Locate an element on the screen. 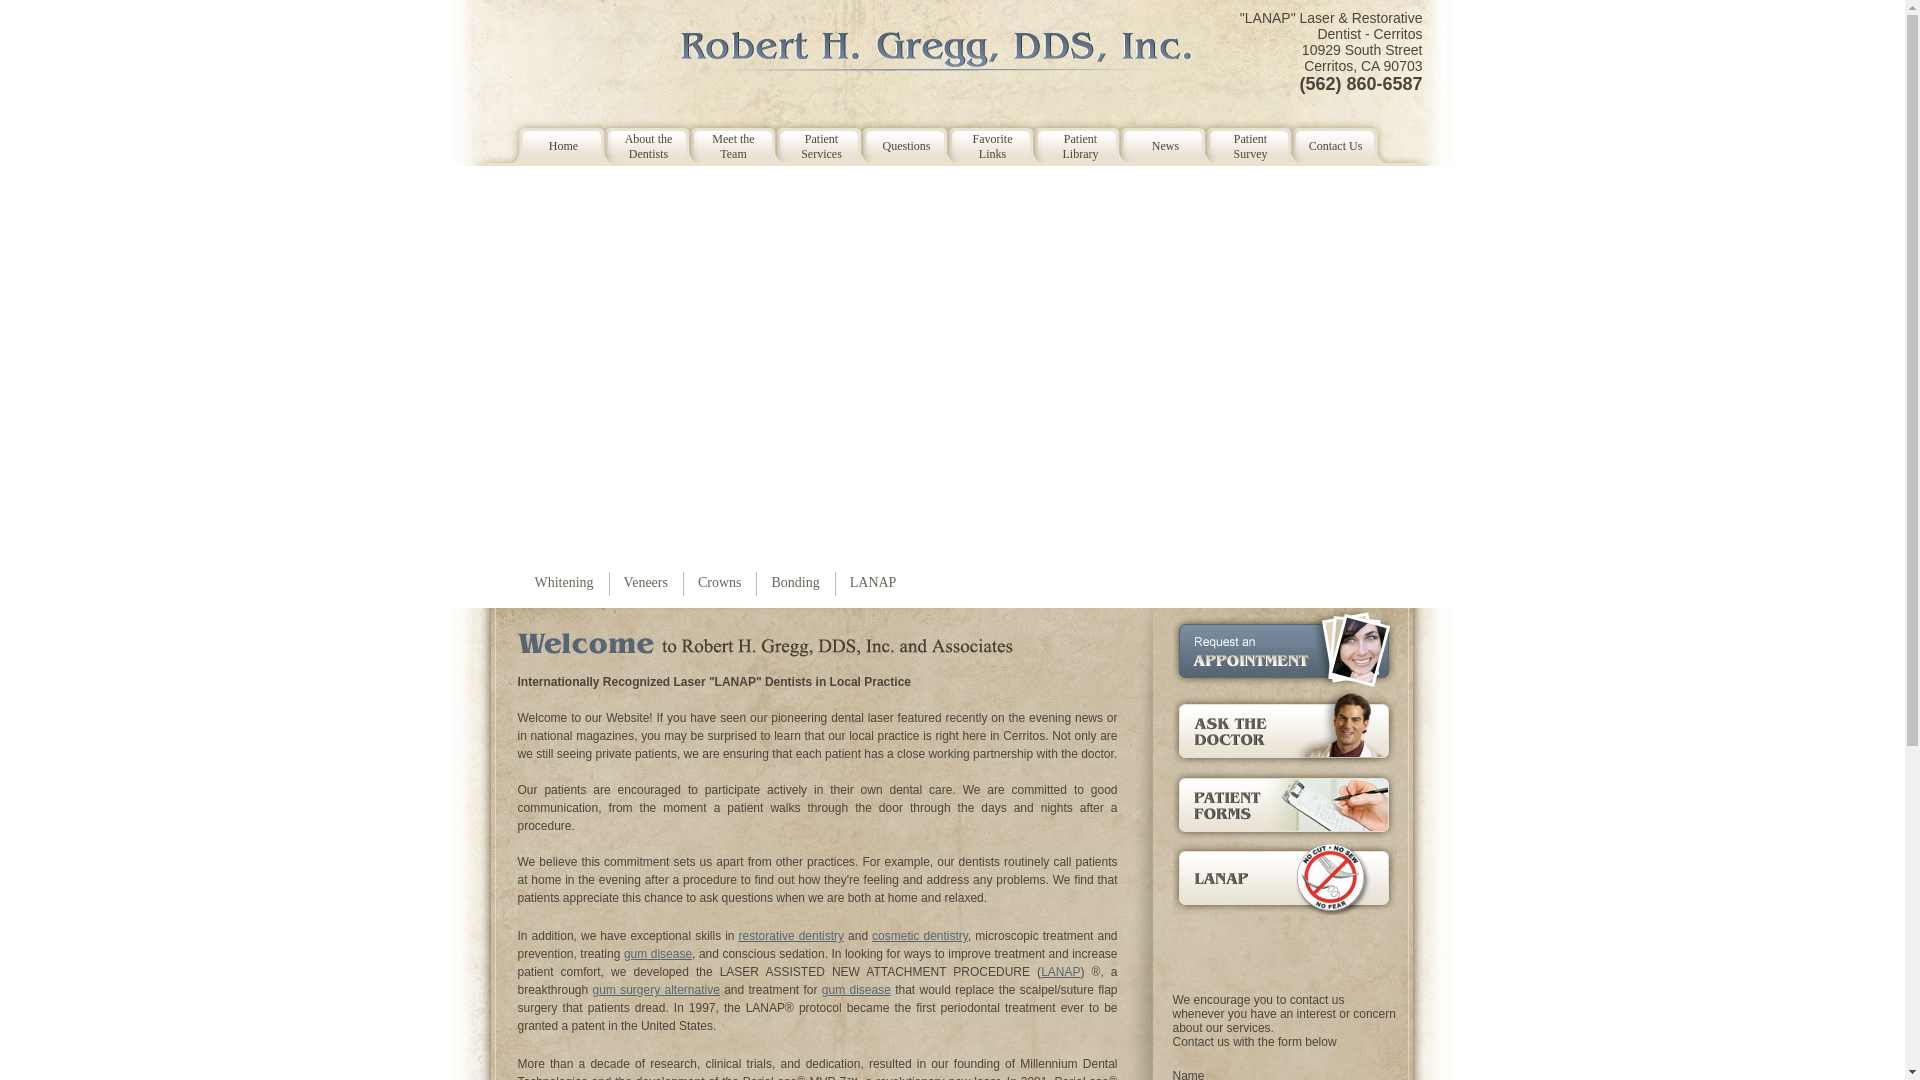 This screenshot has width=1920, height=1080. gum surgery alternative is located at coordinates (656, 990).